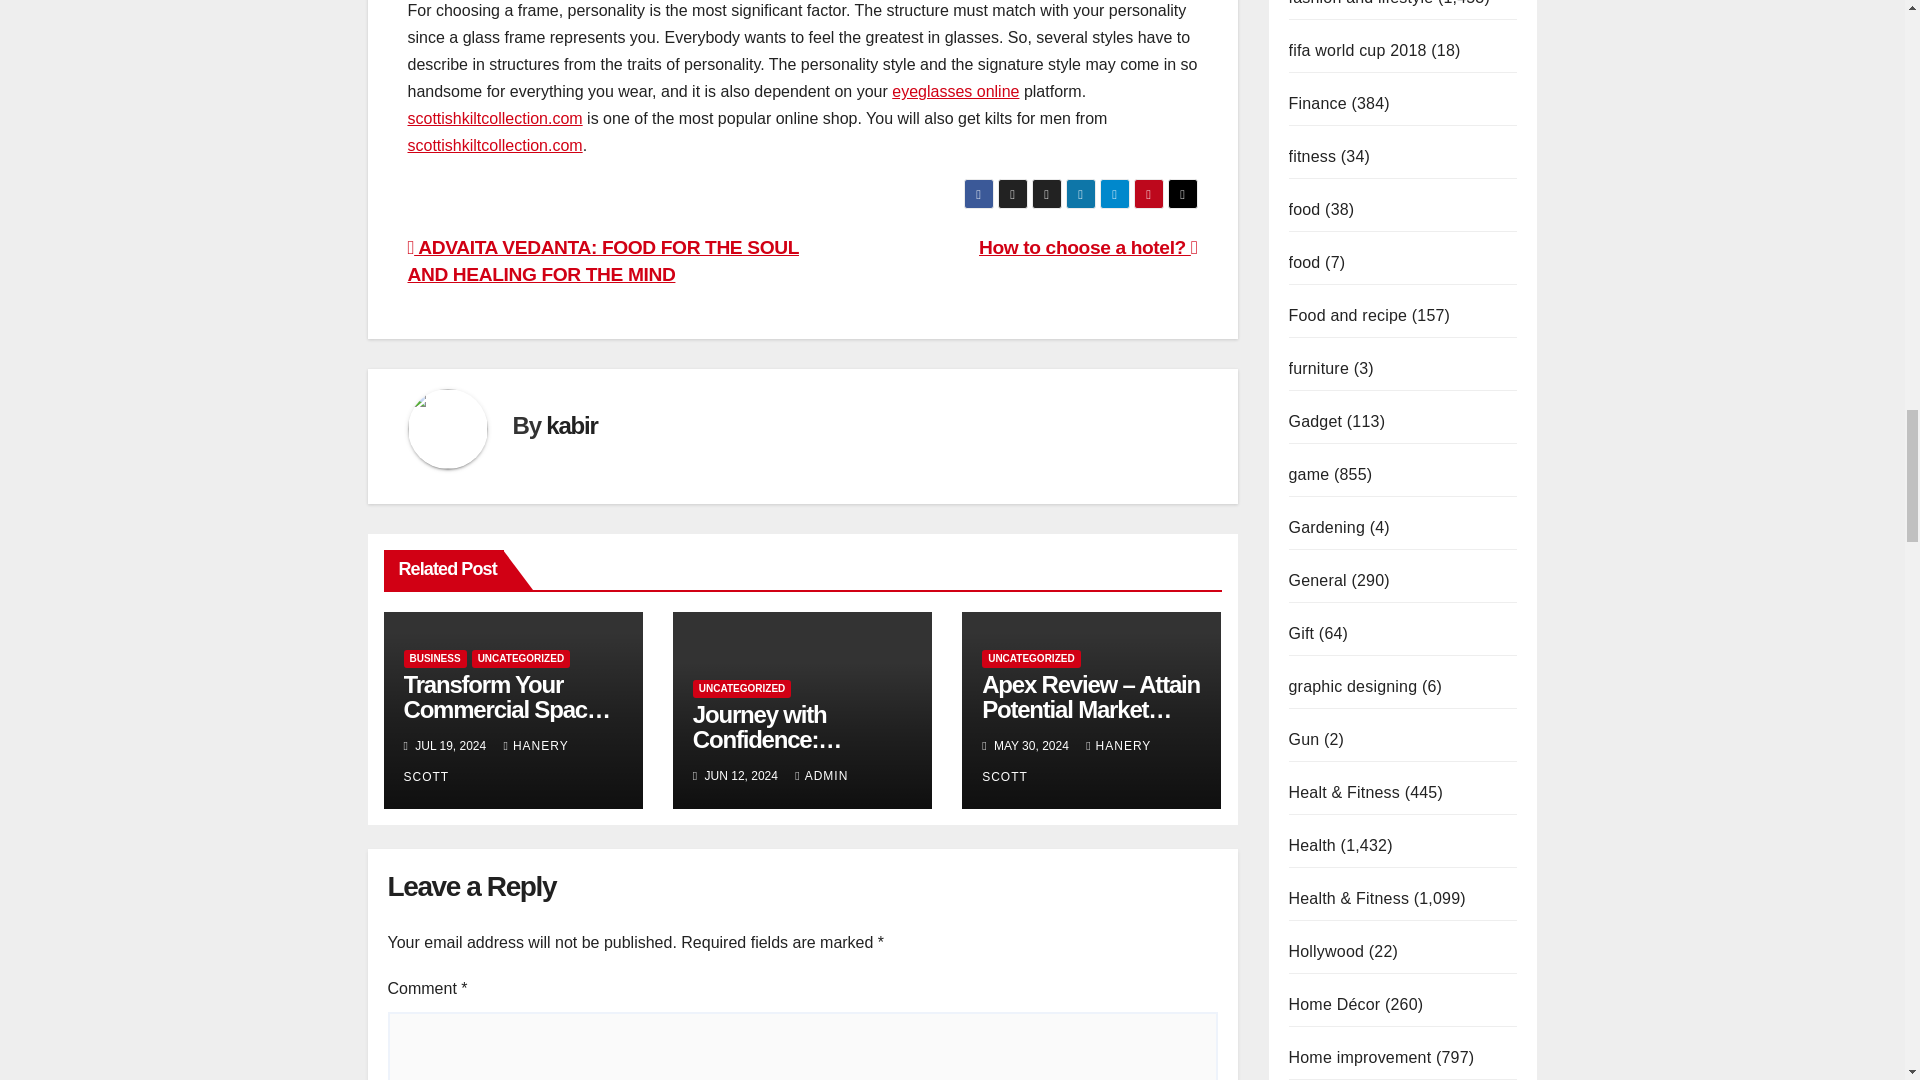 Image resolution: width=1920 pixels, height=1080 pixels. I want to click on How to choose a hotel?, so click(1088, 247).